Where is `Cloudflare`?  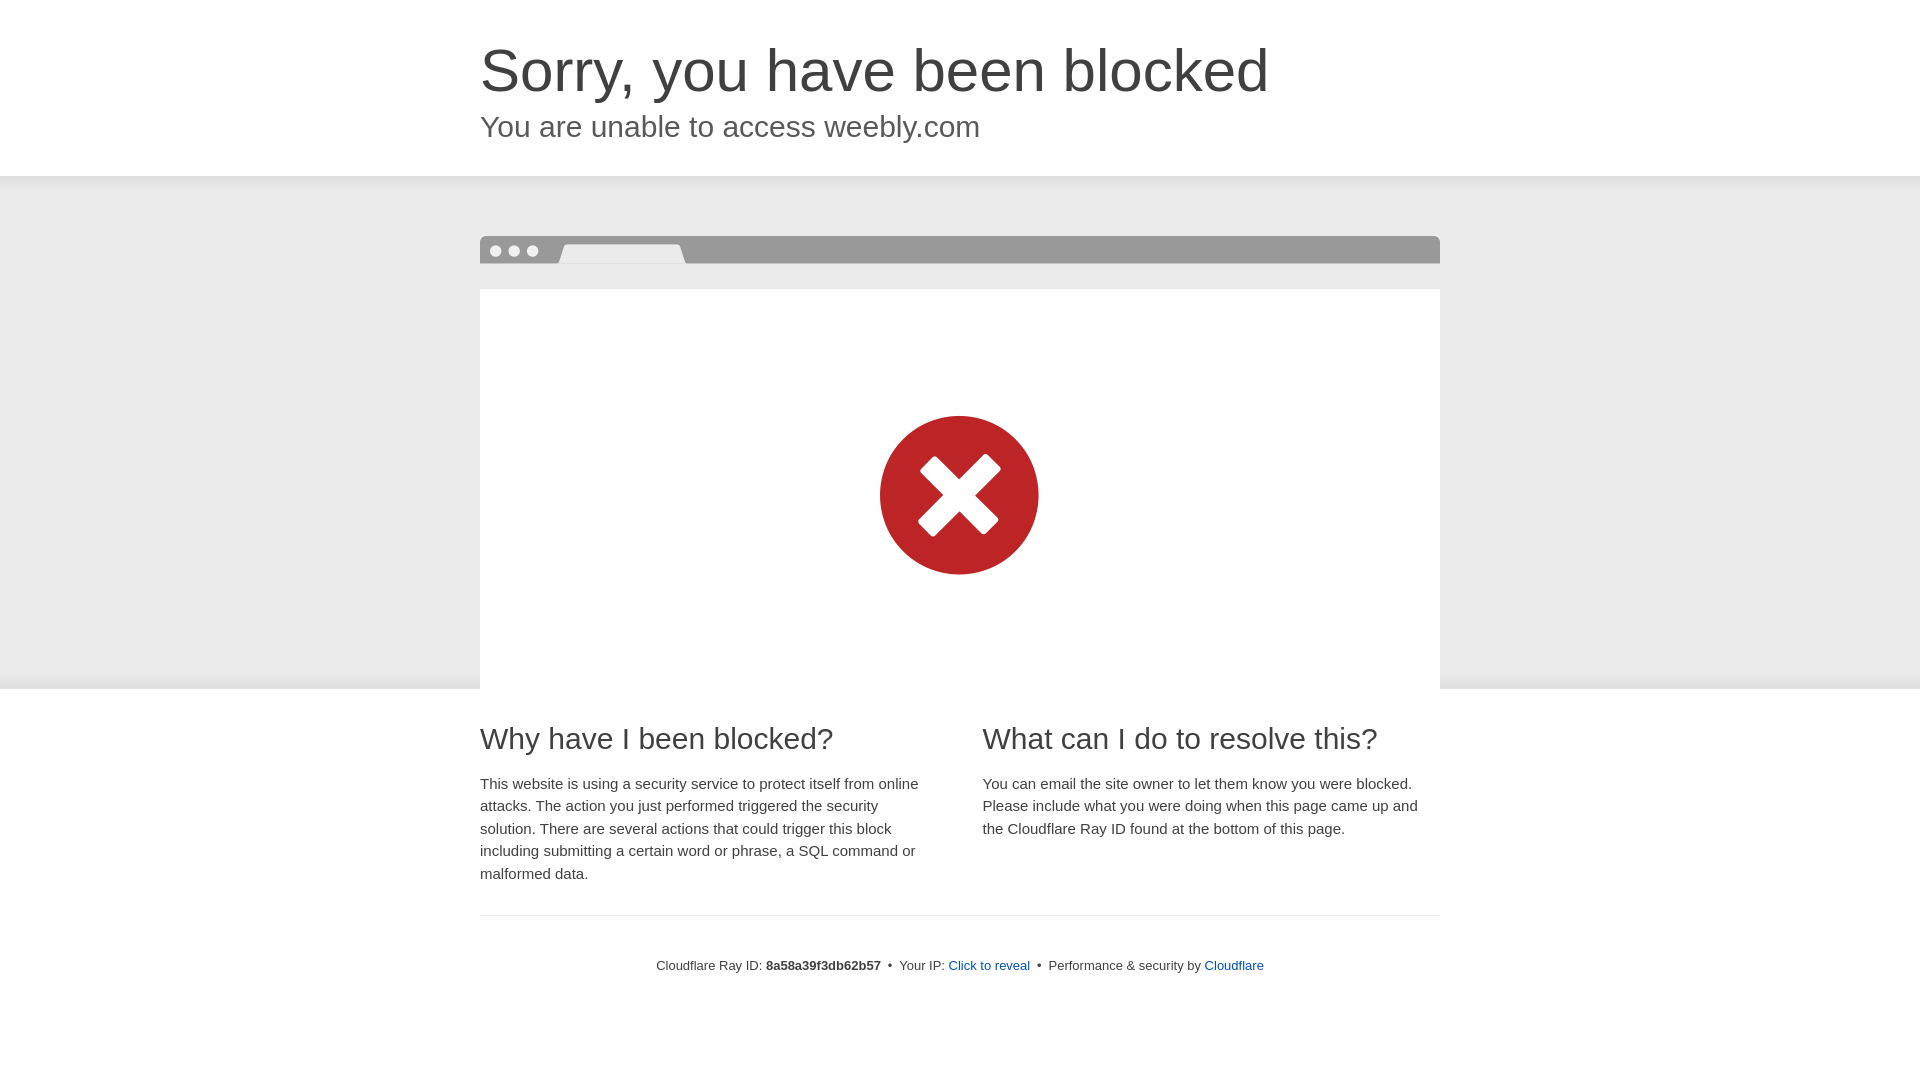
Cloudflare is located at coordinates (1234, 965).